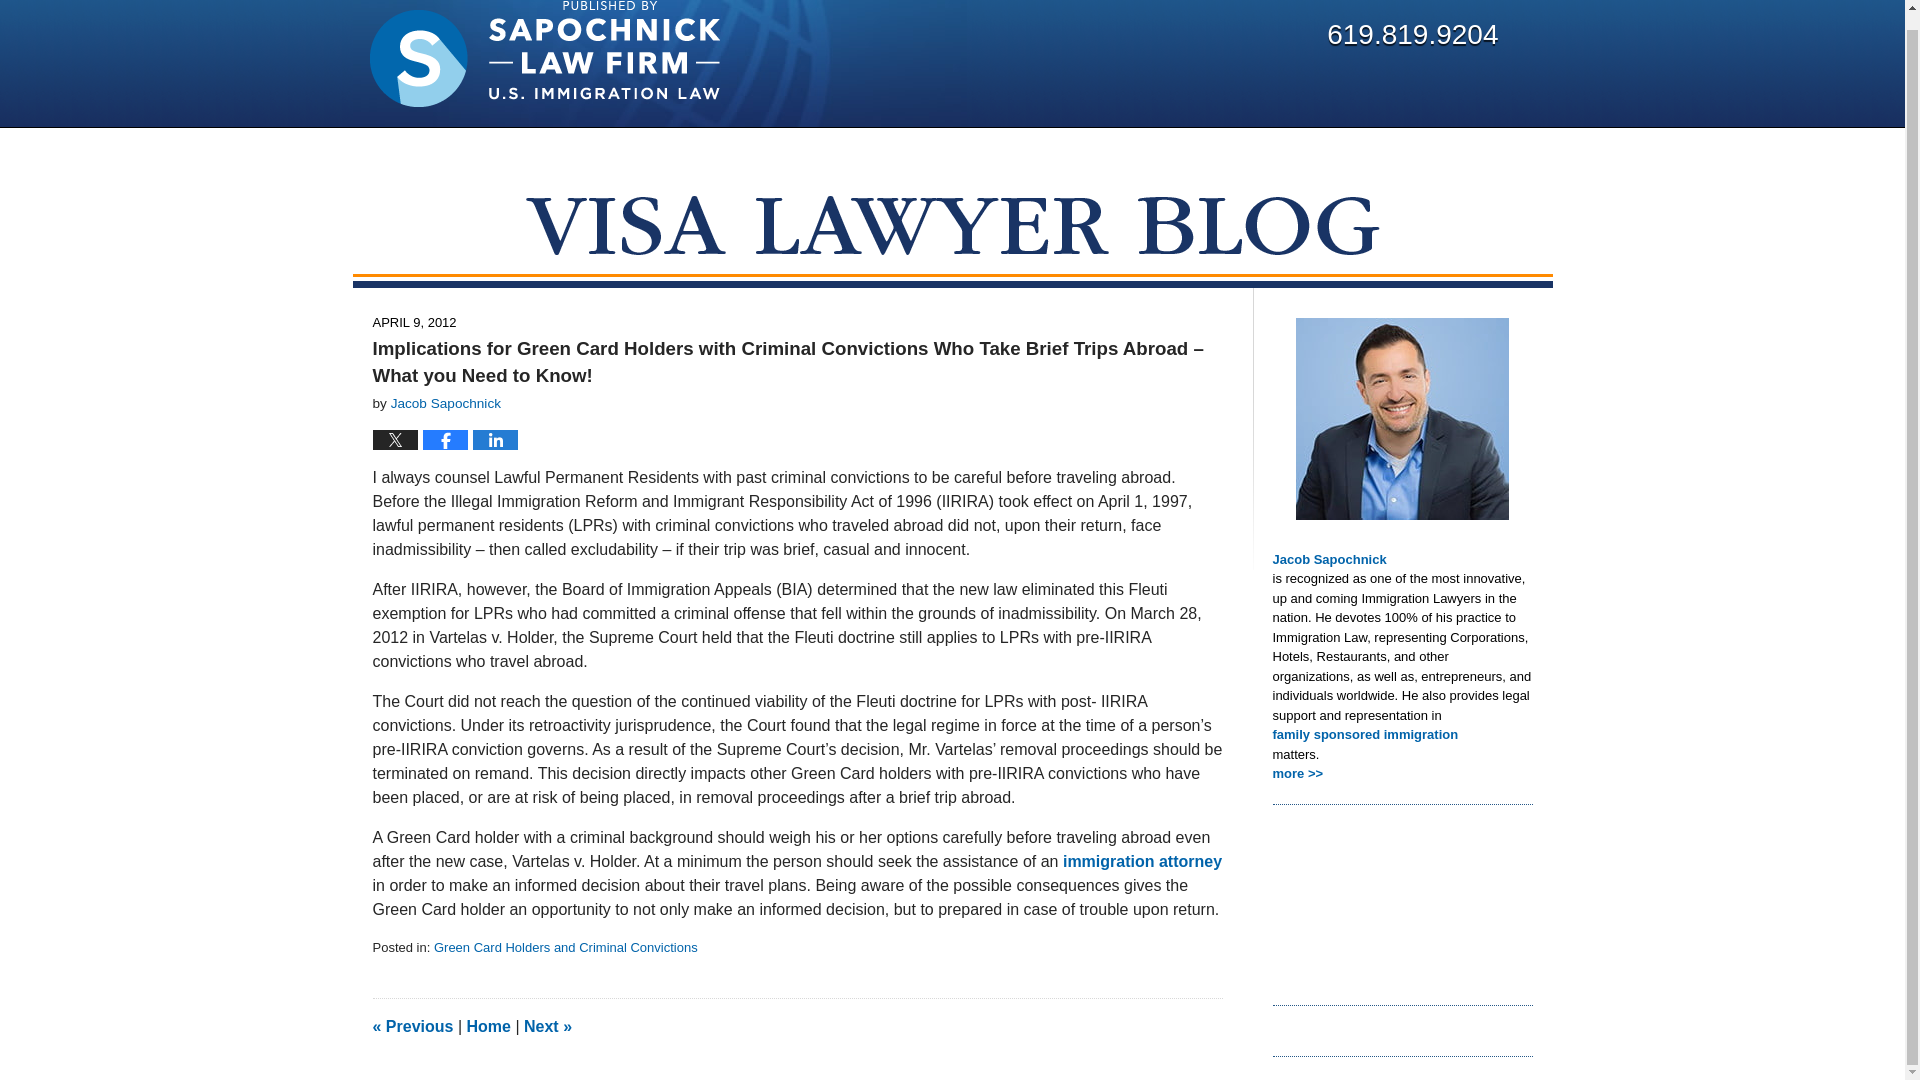 The width and height of the screenshot is (1920, 1080). I want to click on Jacob Sapochnick, so click(446, 404).